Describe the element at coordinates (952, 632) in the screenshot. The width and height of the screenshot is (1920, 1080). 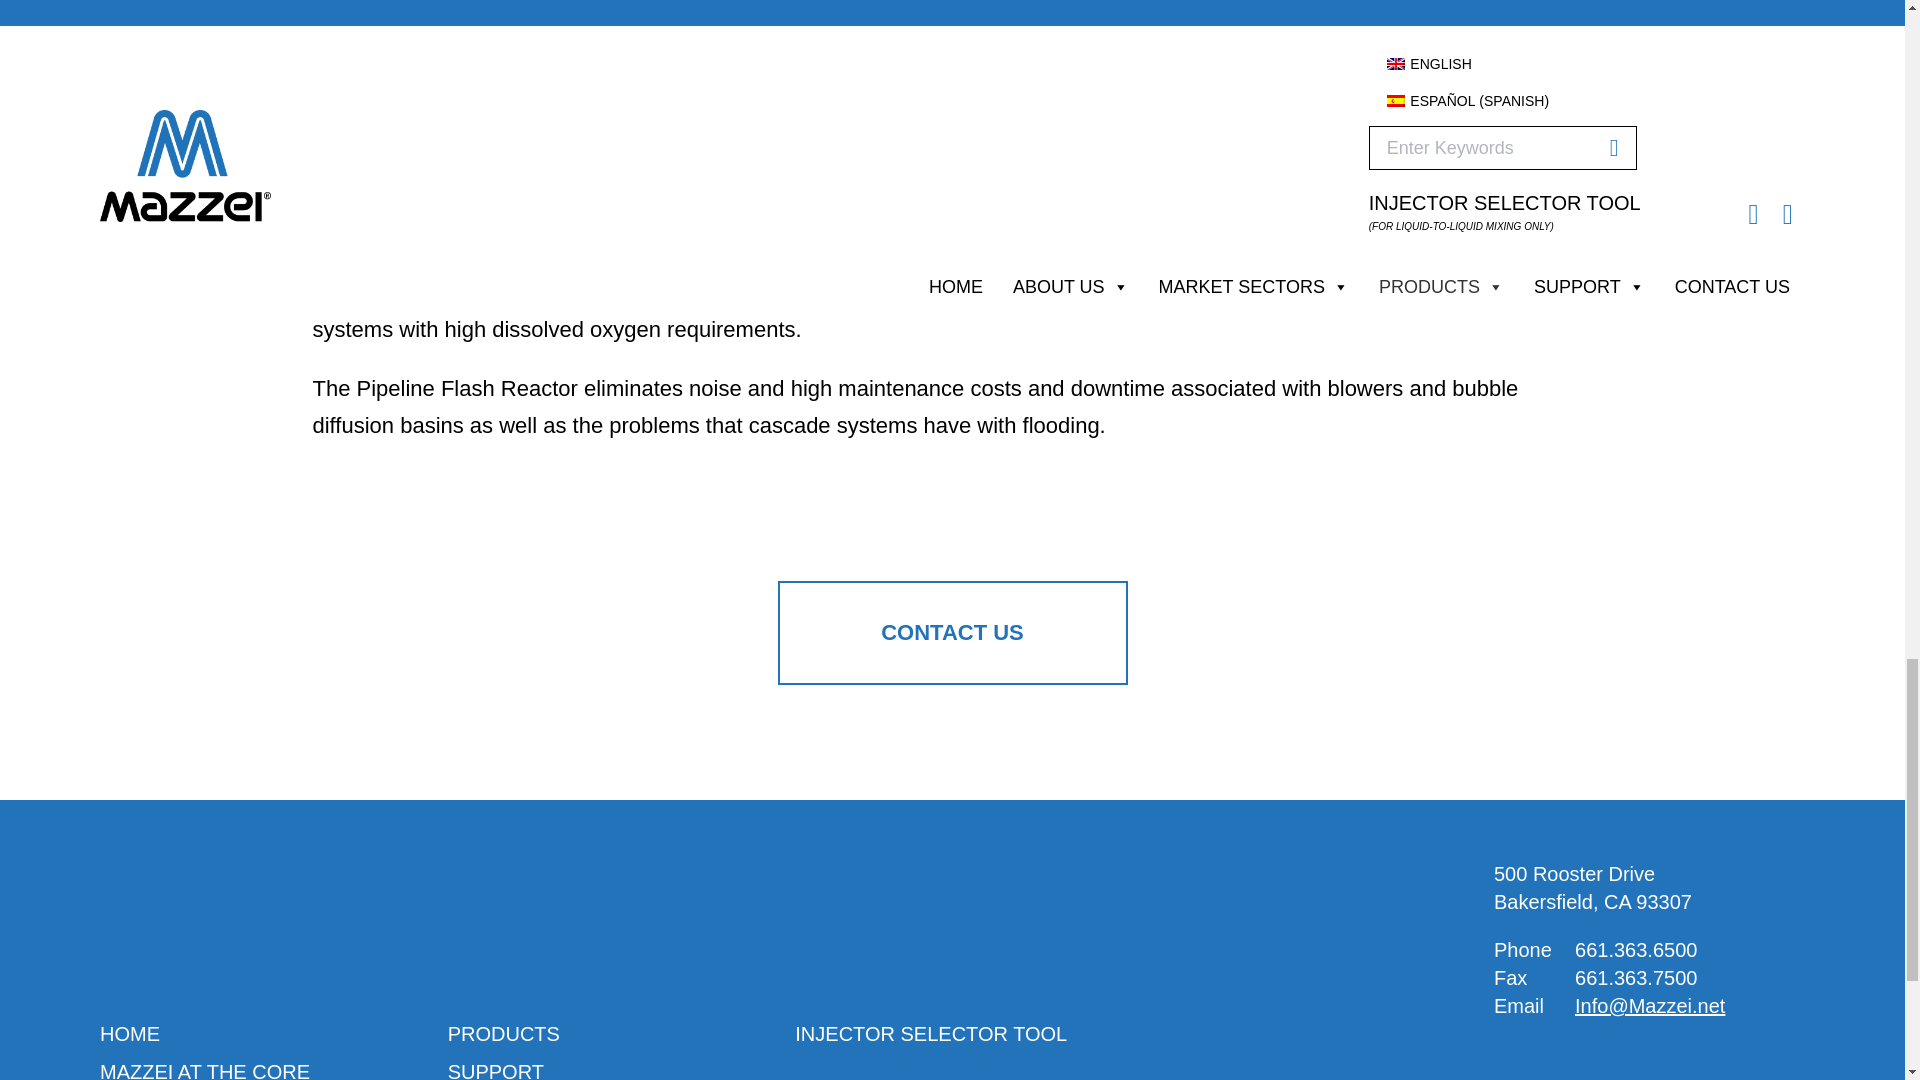
I see `Contact Us` at that location.